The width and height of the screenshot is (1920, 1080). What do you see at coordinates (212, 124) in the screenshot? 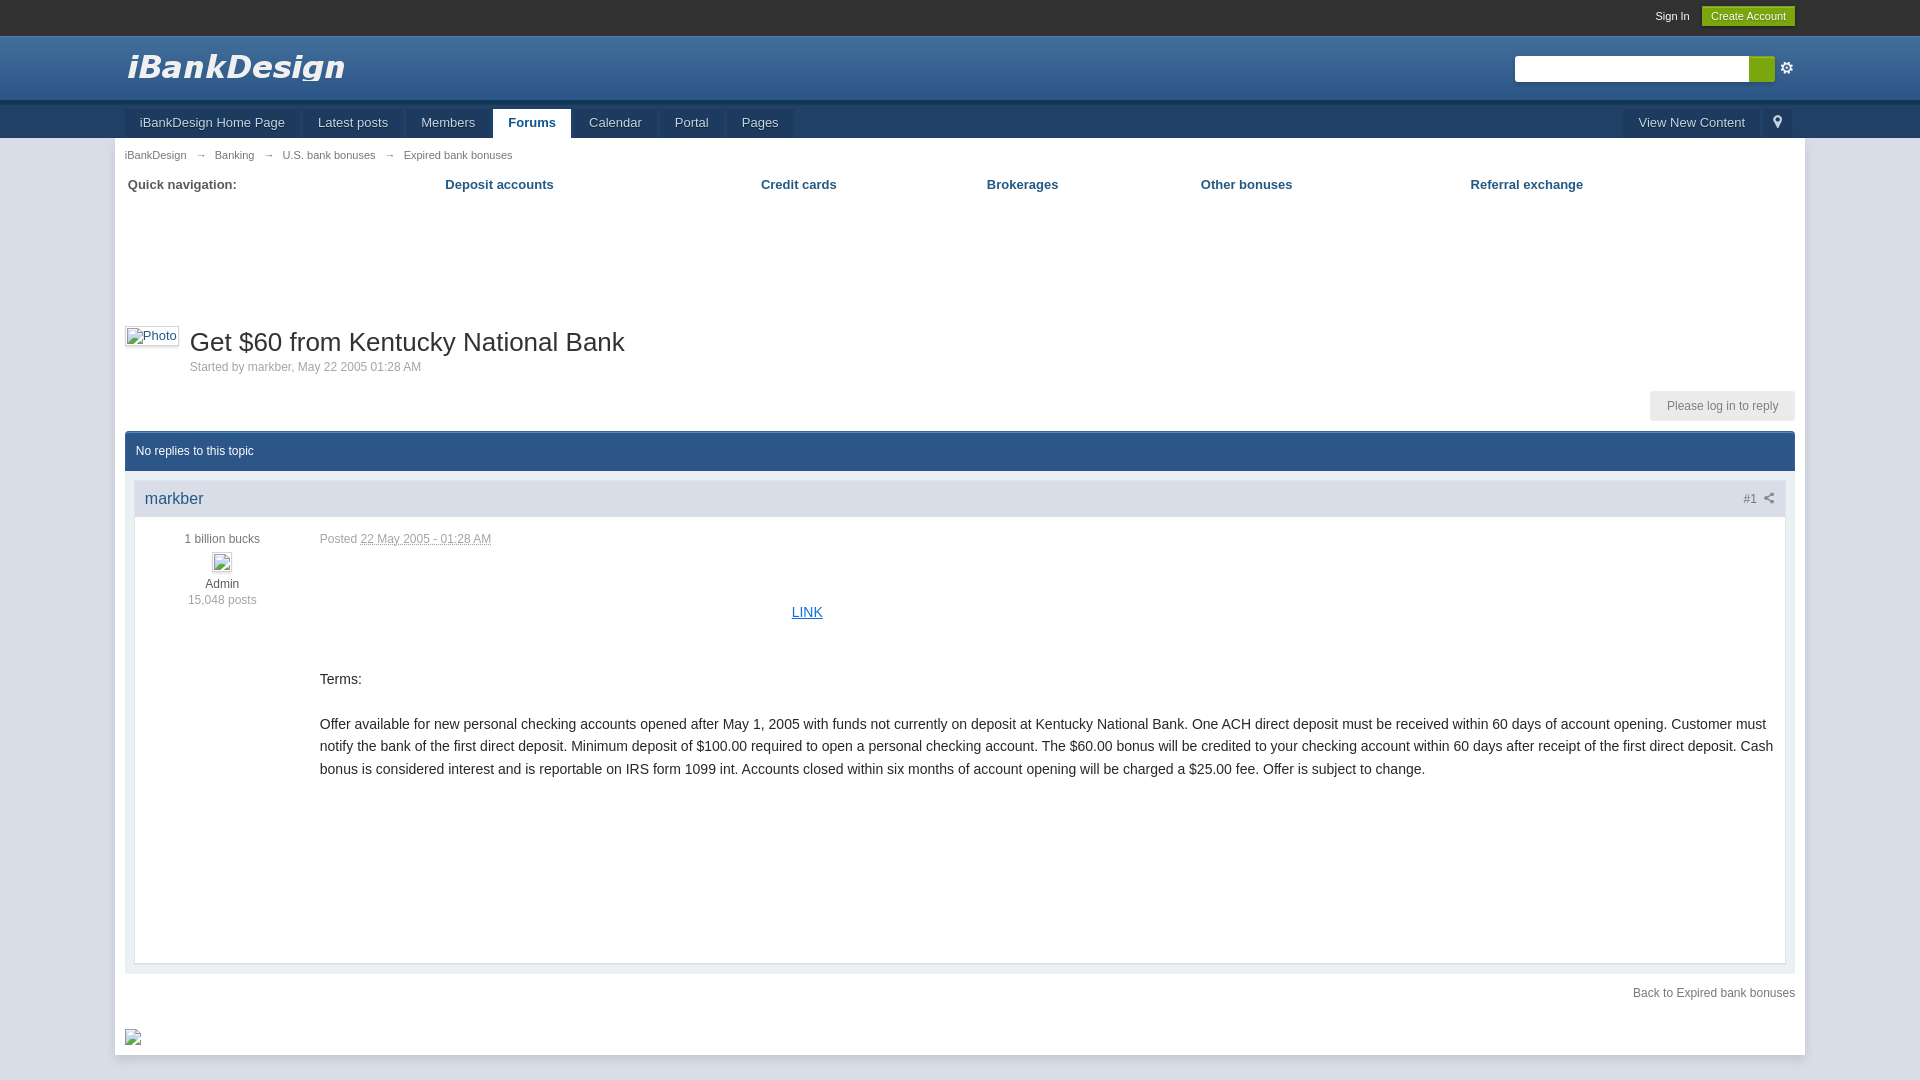
I see `iBankDesign Home Page` at bounding box center [212, 124].